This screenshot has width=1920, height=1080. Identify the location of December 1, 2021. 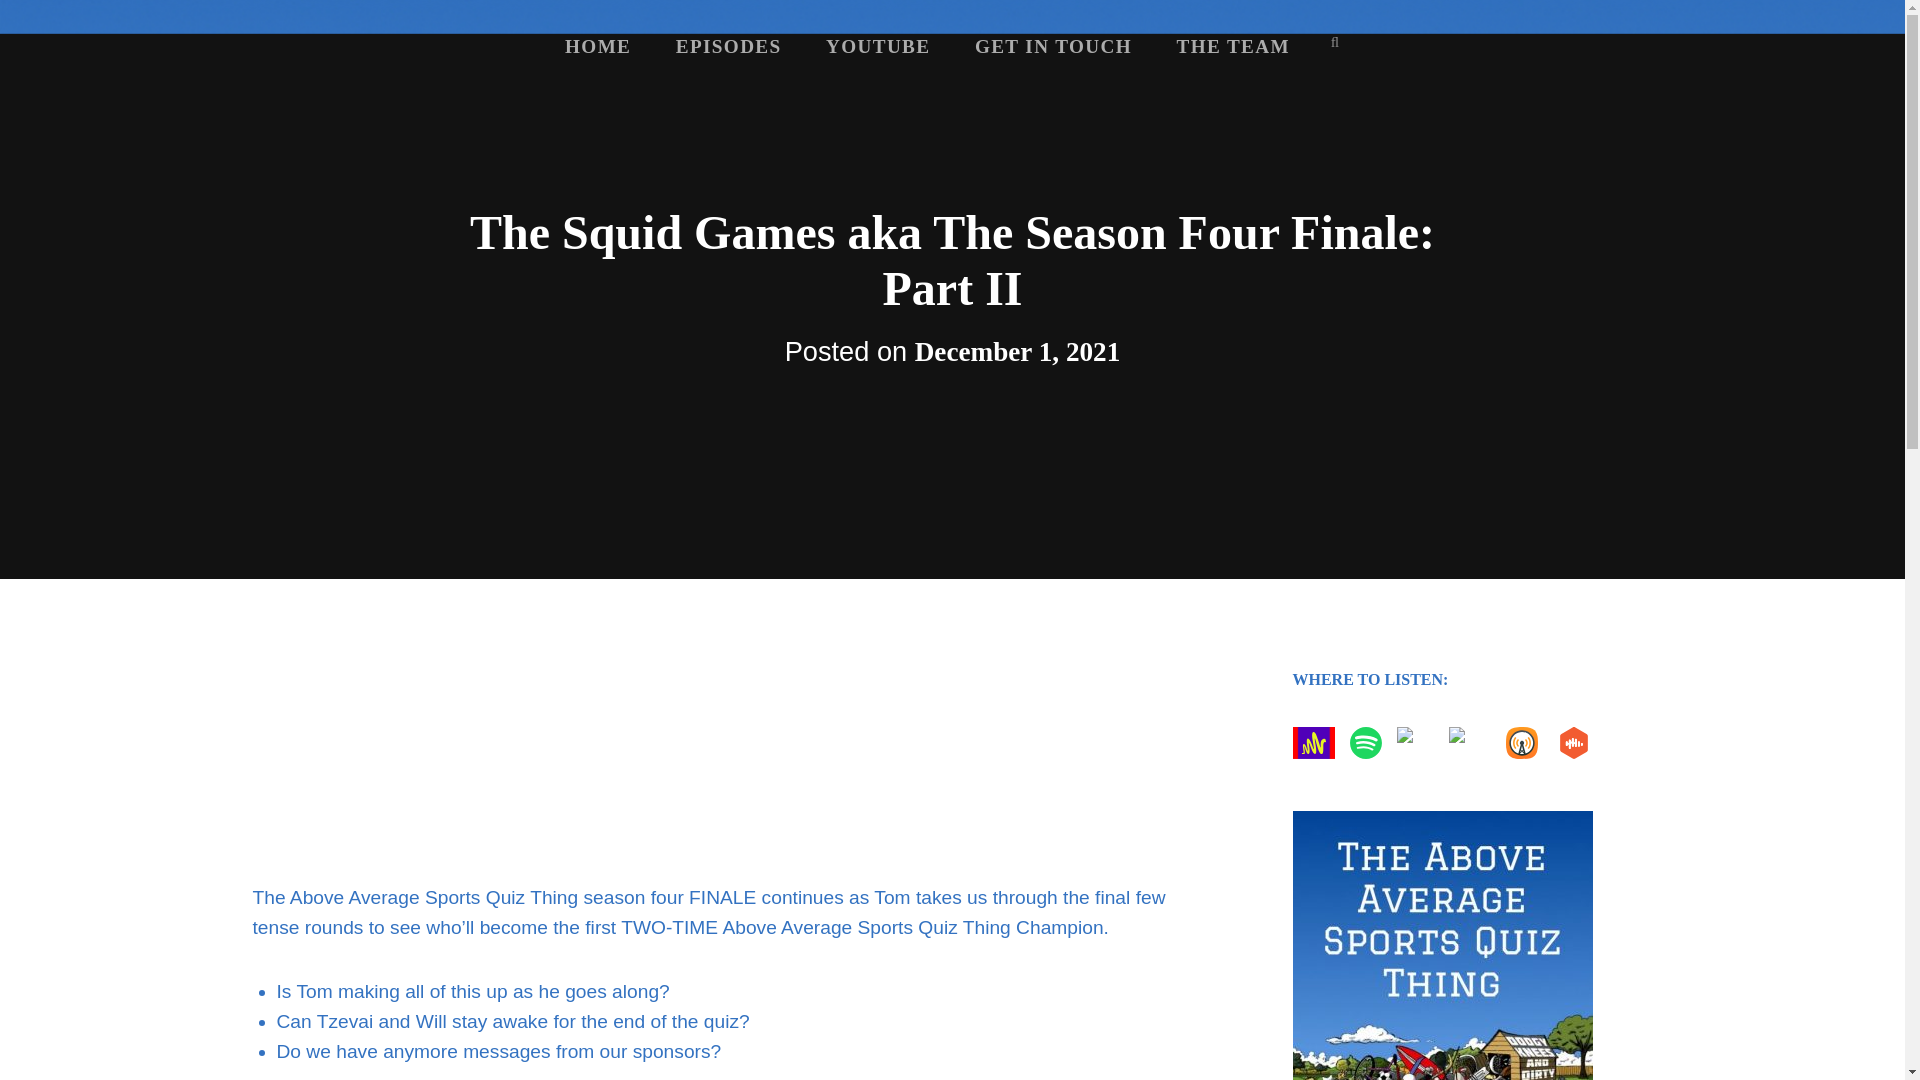
(1018, 352).